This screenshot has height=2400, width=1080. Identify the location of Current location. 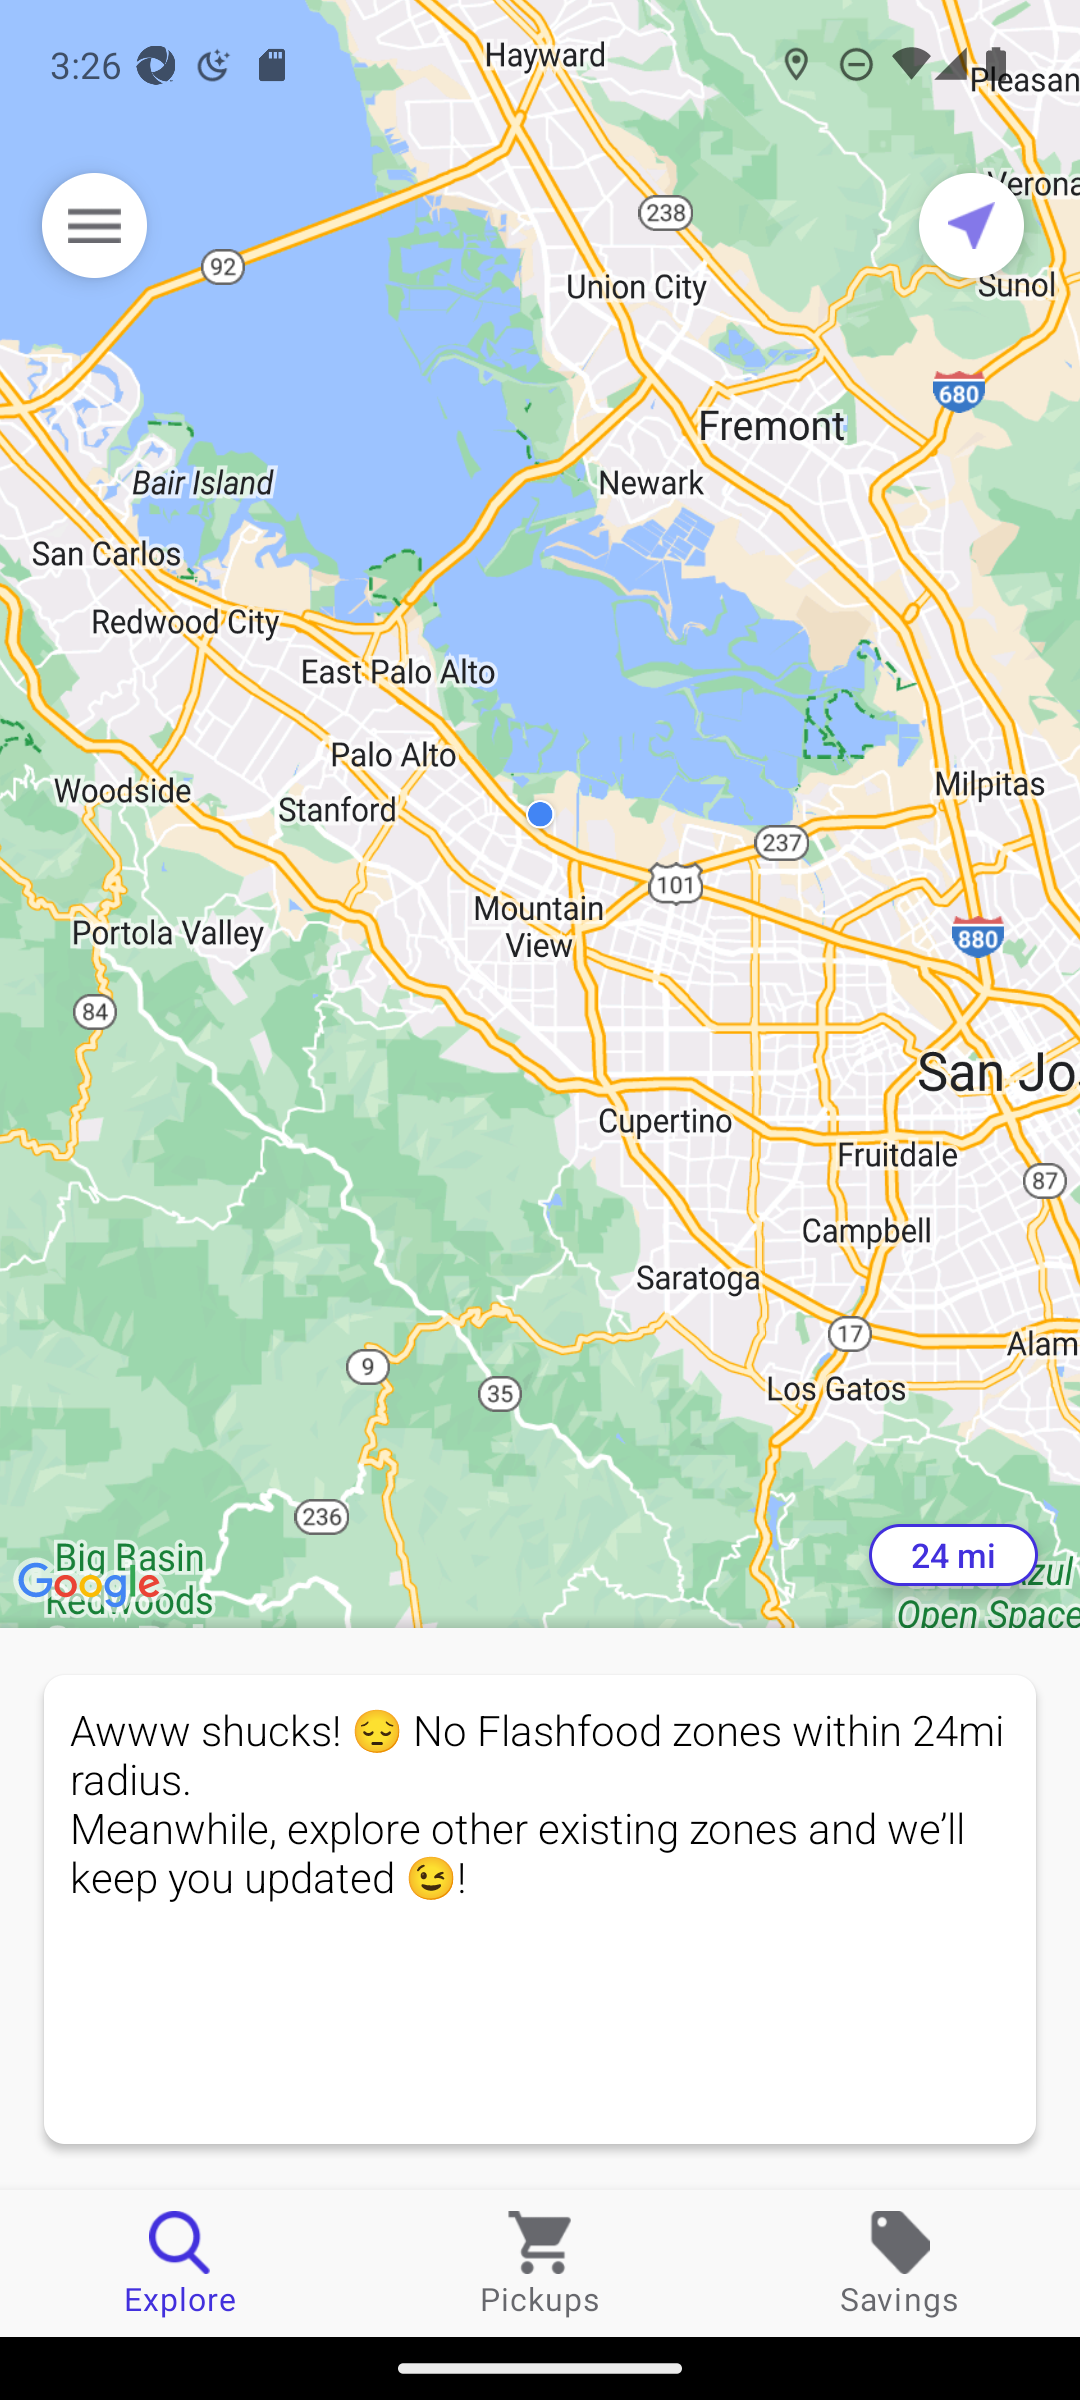
(971, 225).